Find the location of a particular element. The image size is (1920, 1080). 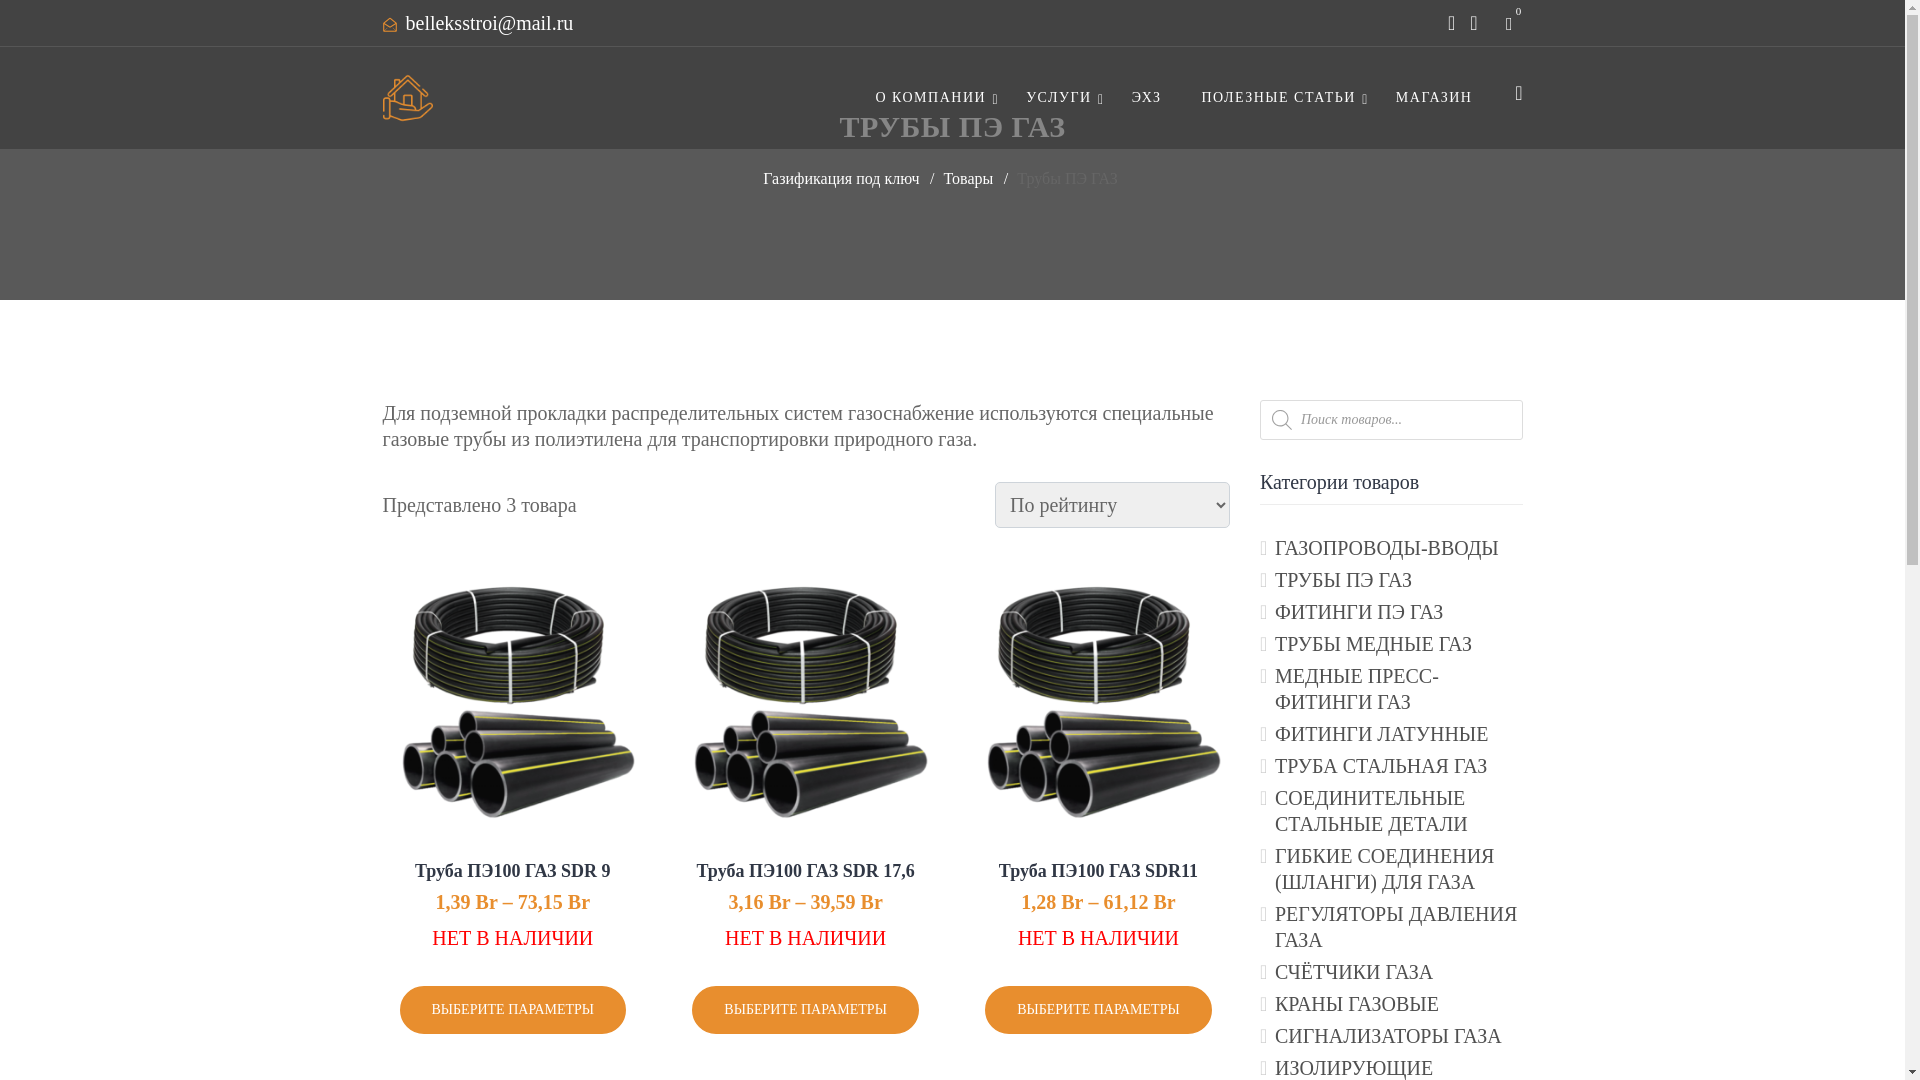

belleksstroi@mail.ru is located at coordinates (490, 23).